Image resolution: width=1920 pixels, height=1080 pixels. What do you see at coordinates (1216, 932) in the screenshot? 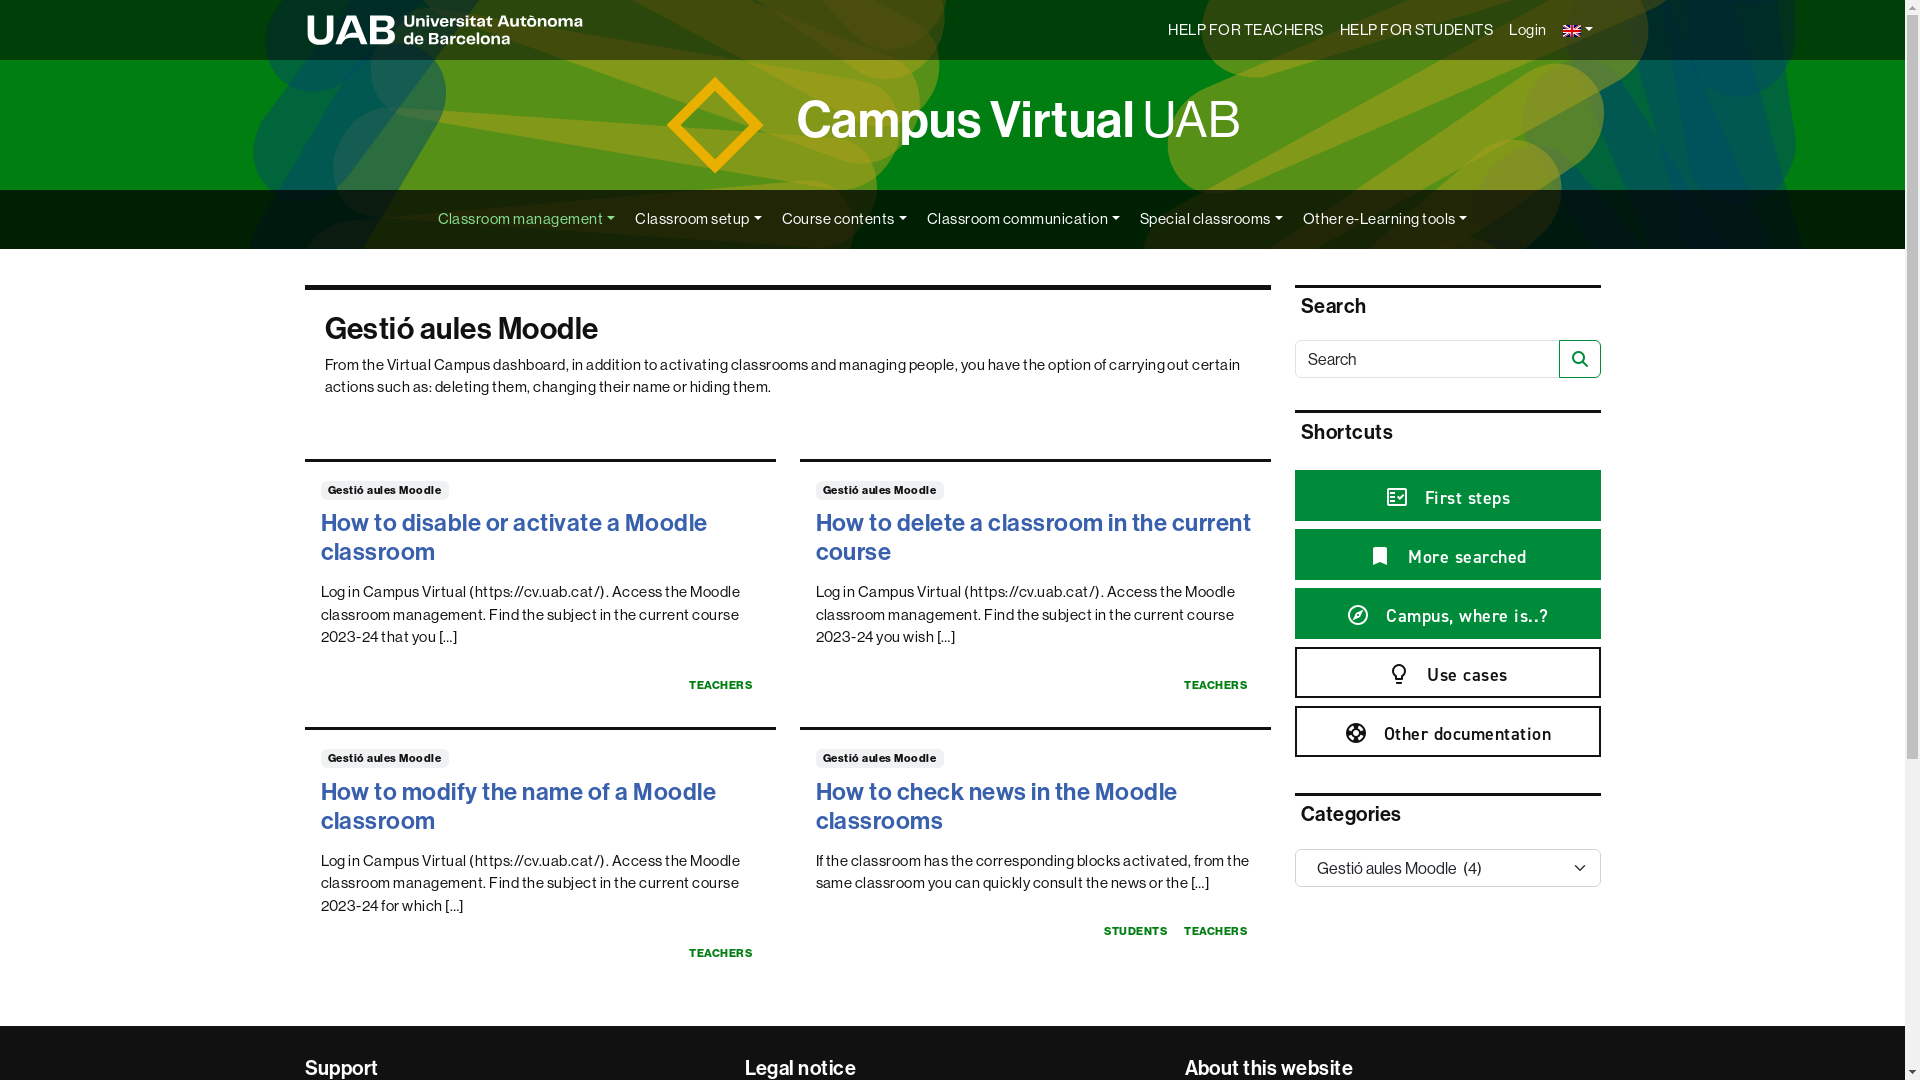
I see `TEACHERS` at bounding box center [1216, 932].